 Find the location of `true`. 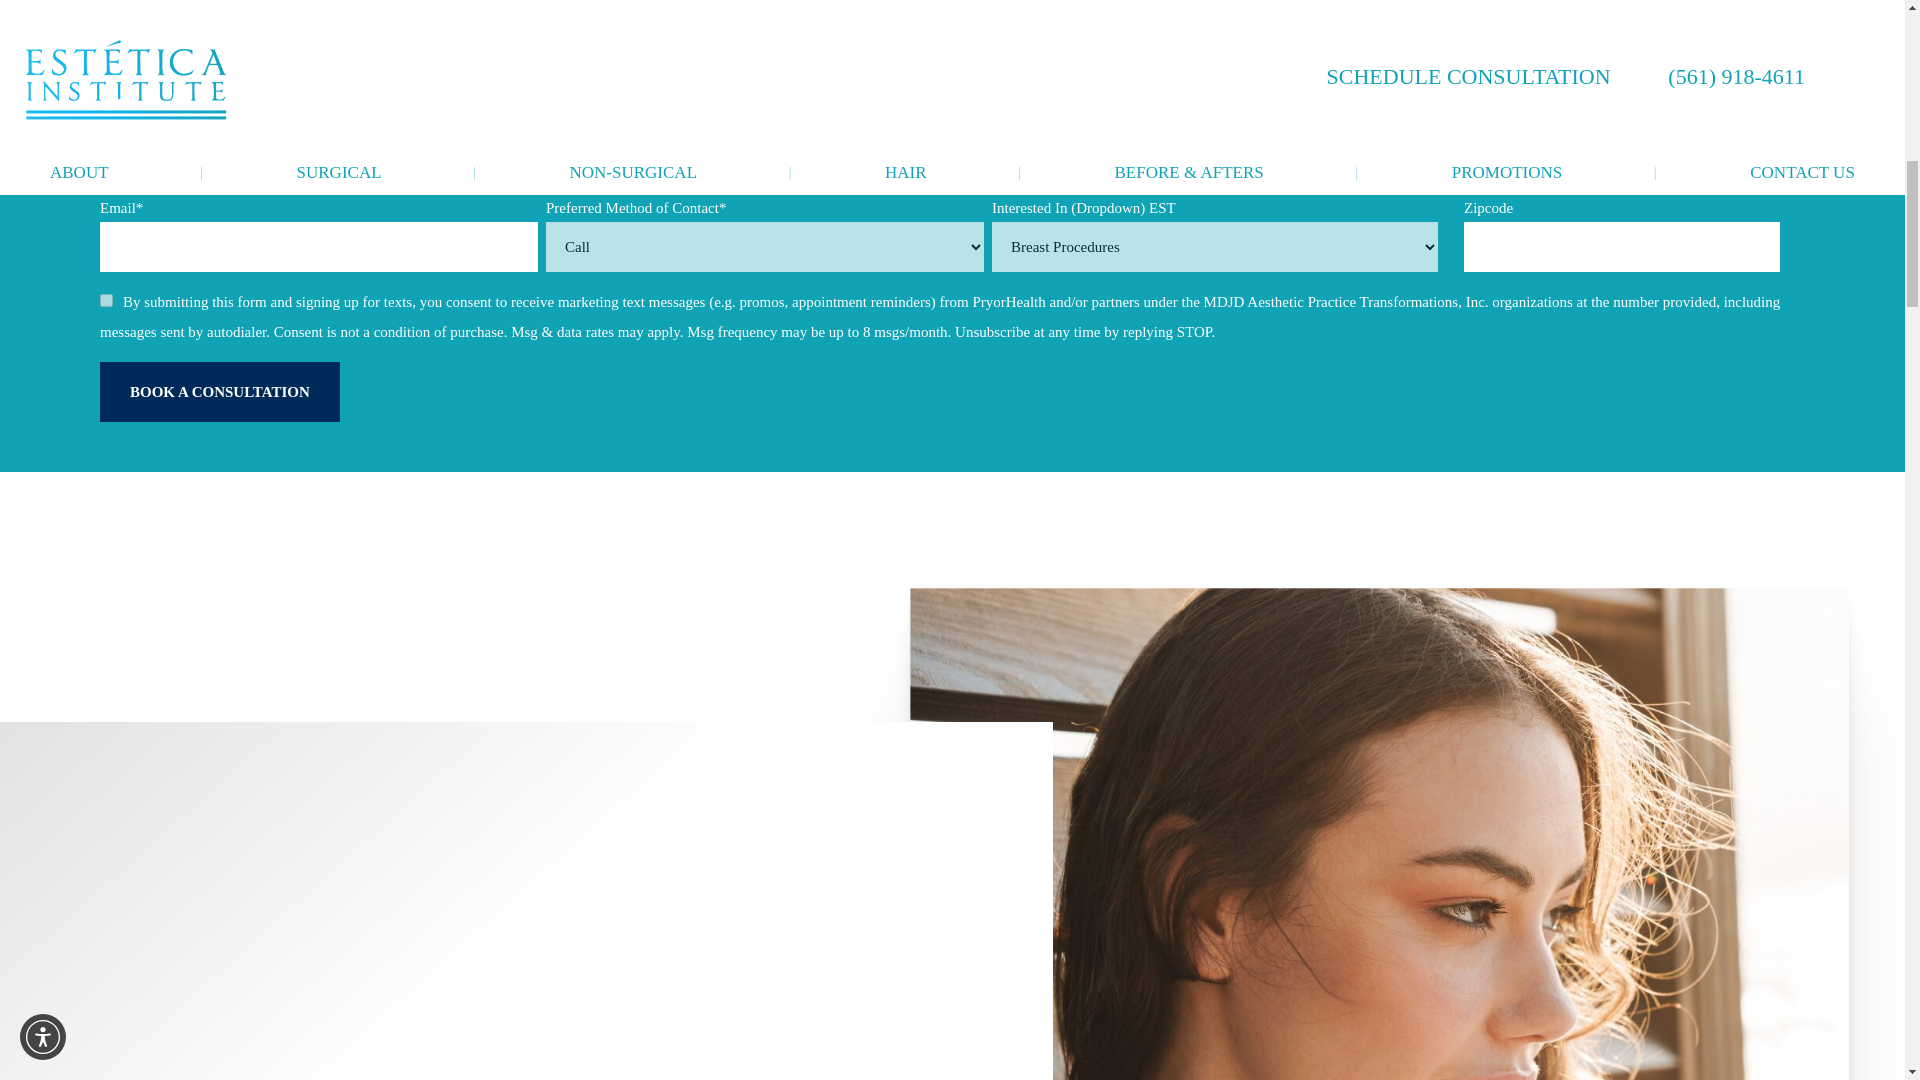

true is located at coordinates (106, 300).